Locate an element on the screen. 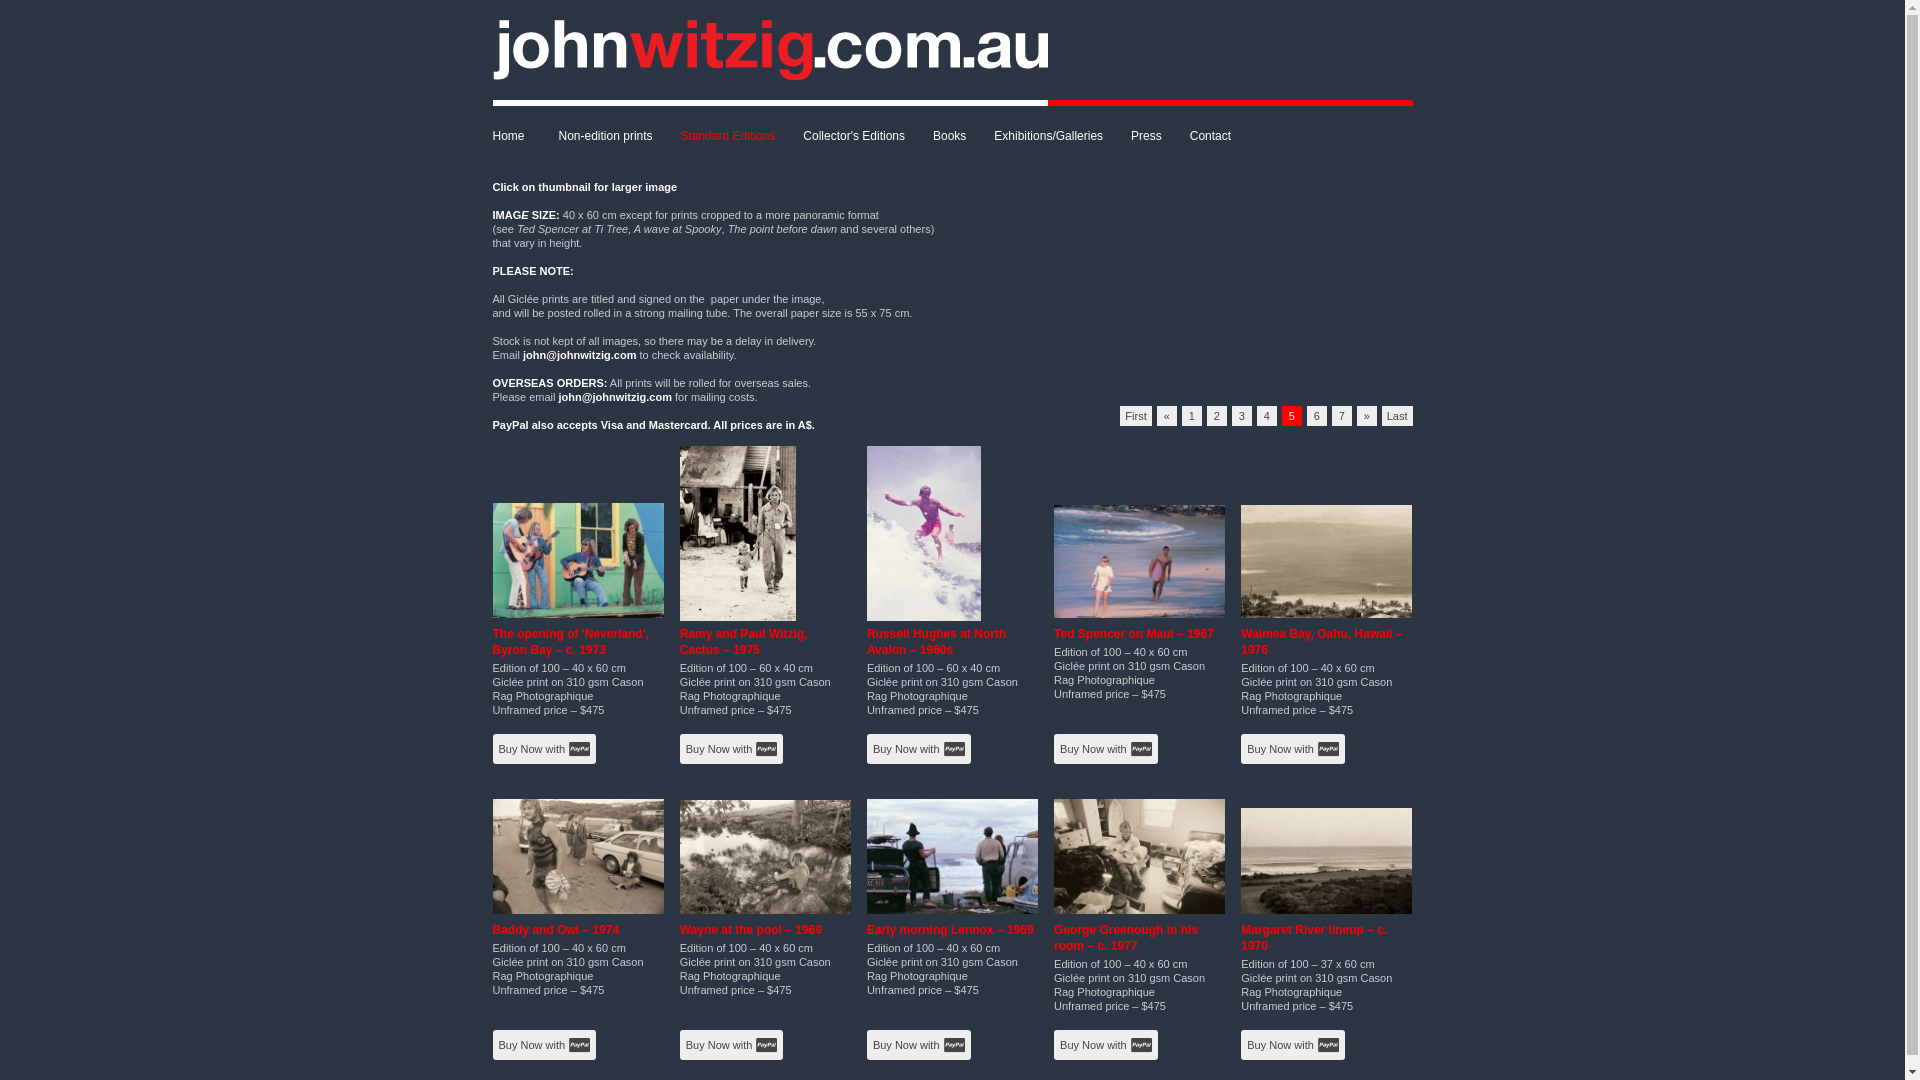  Standard Editions is located at coordinates (728, 136).